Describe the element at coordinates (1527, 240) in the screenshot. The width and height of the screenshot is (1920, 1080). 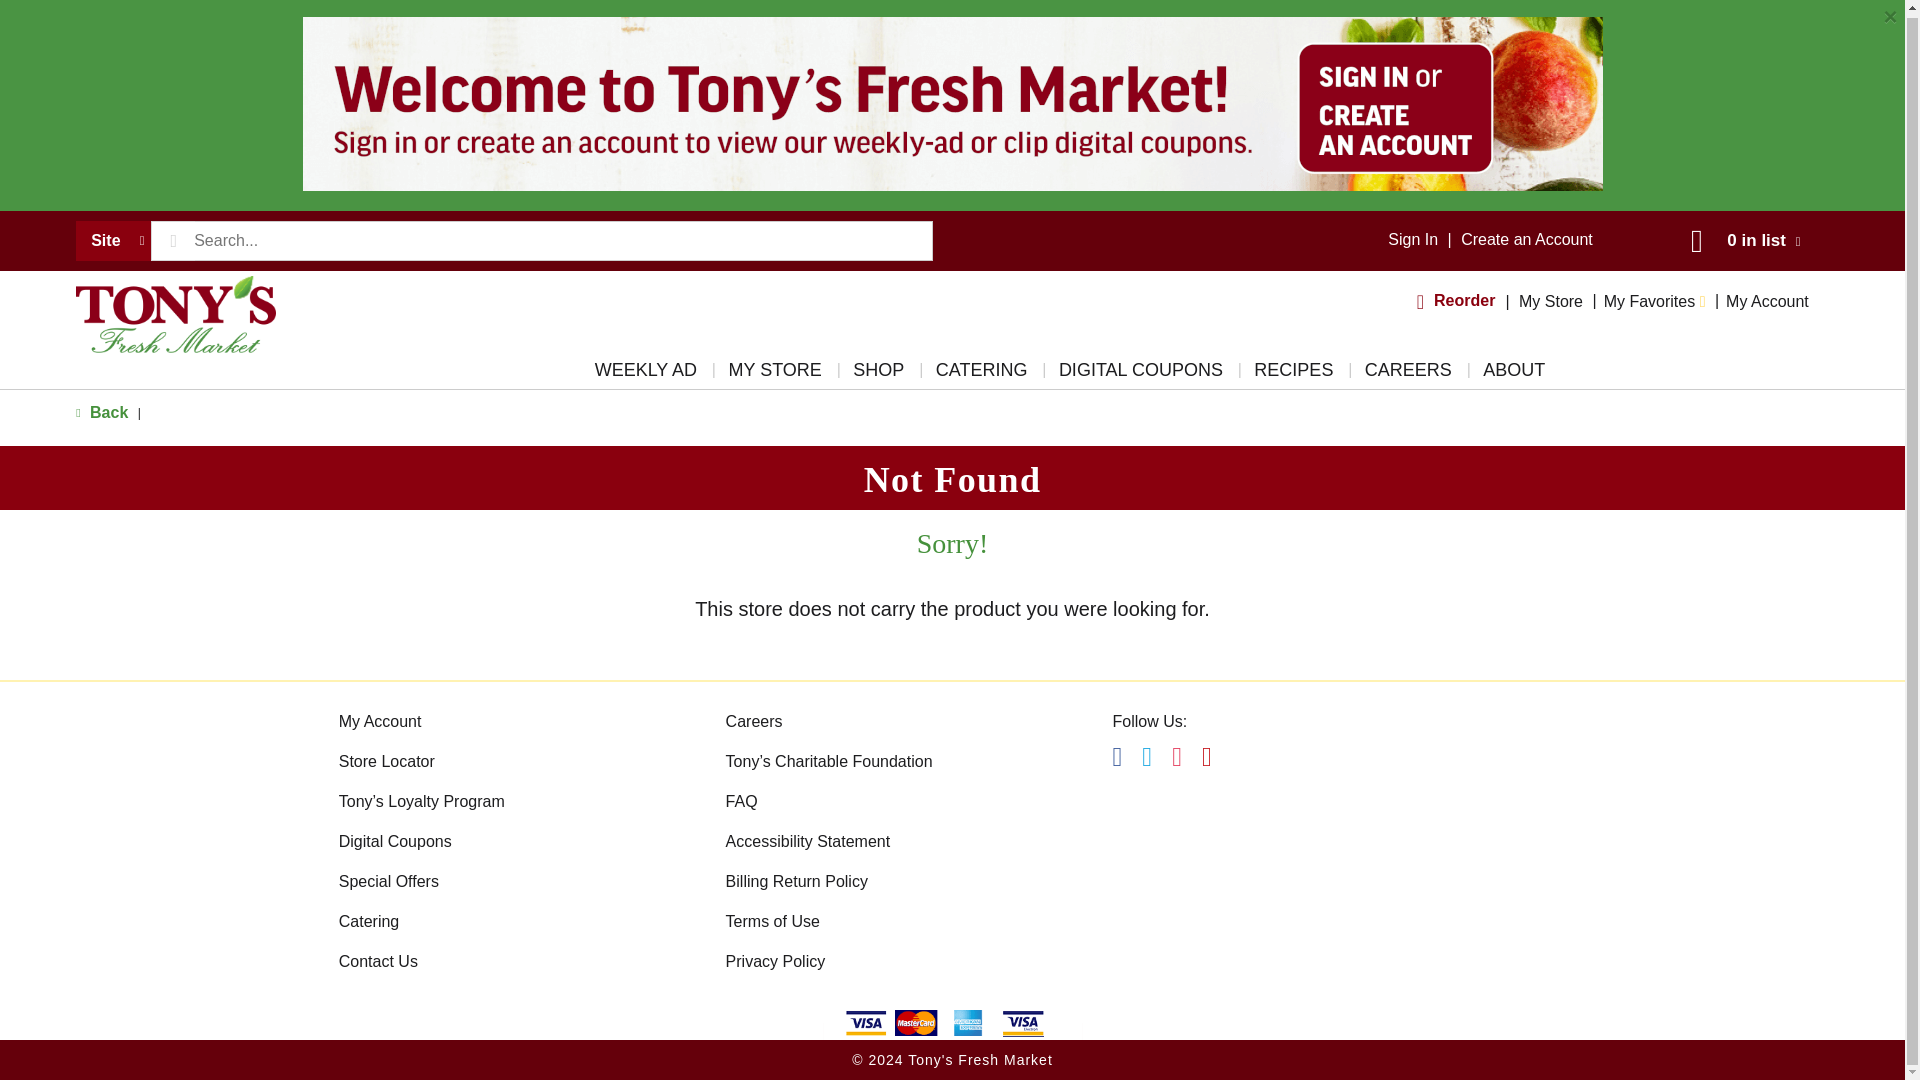
I see `Create an Account` at that location.